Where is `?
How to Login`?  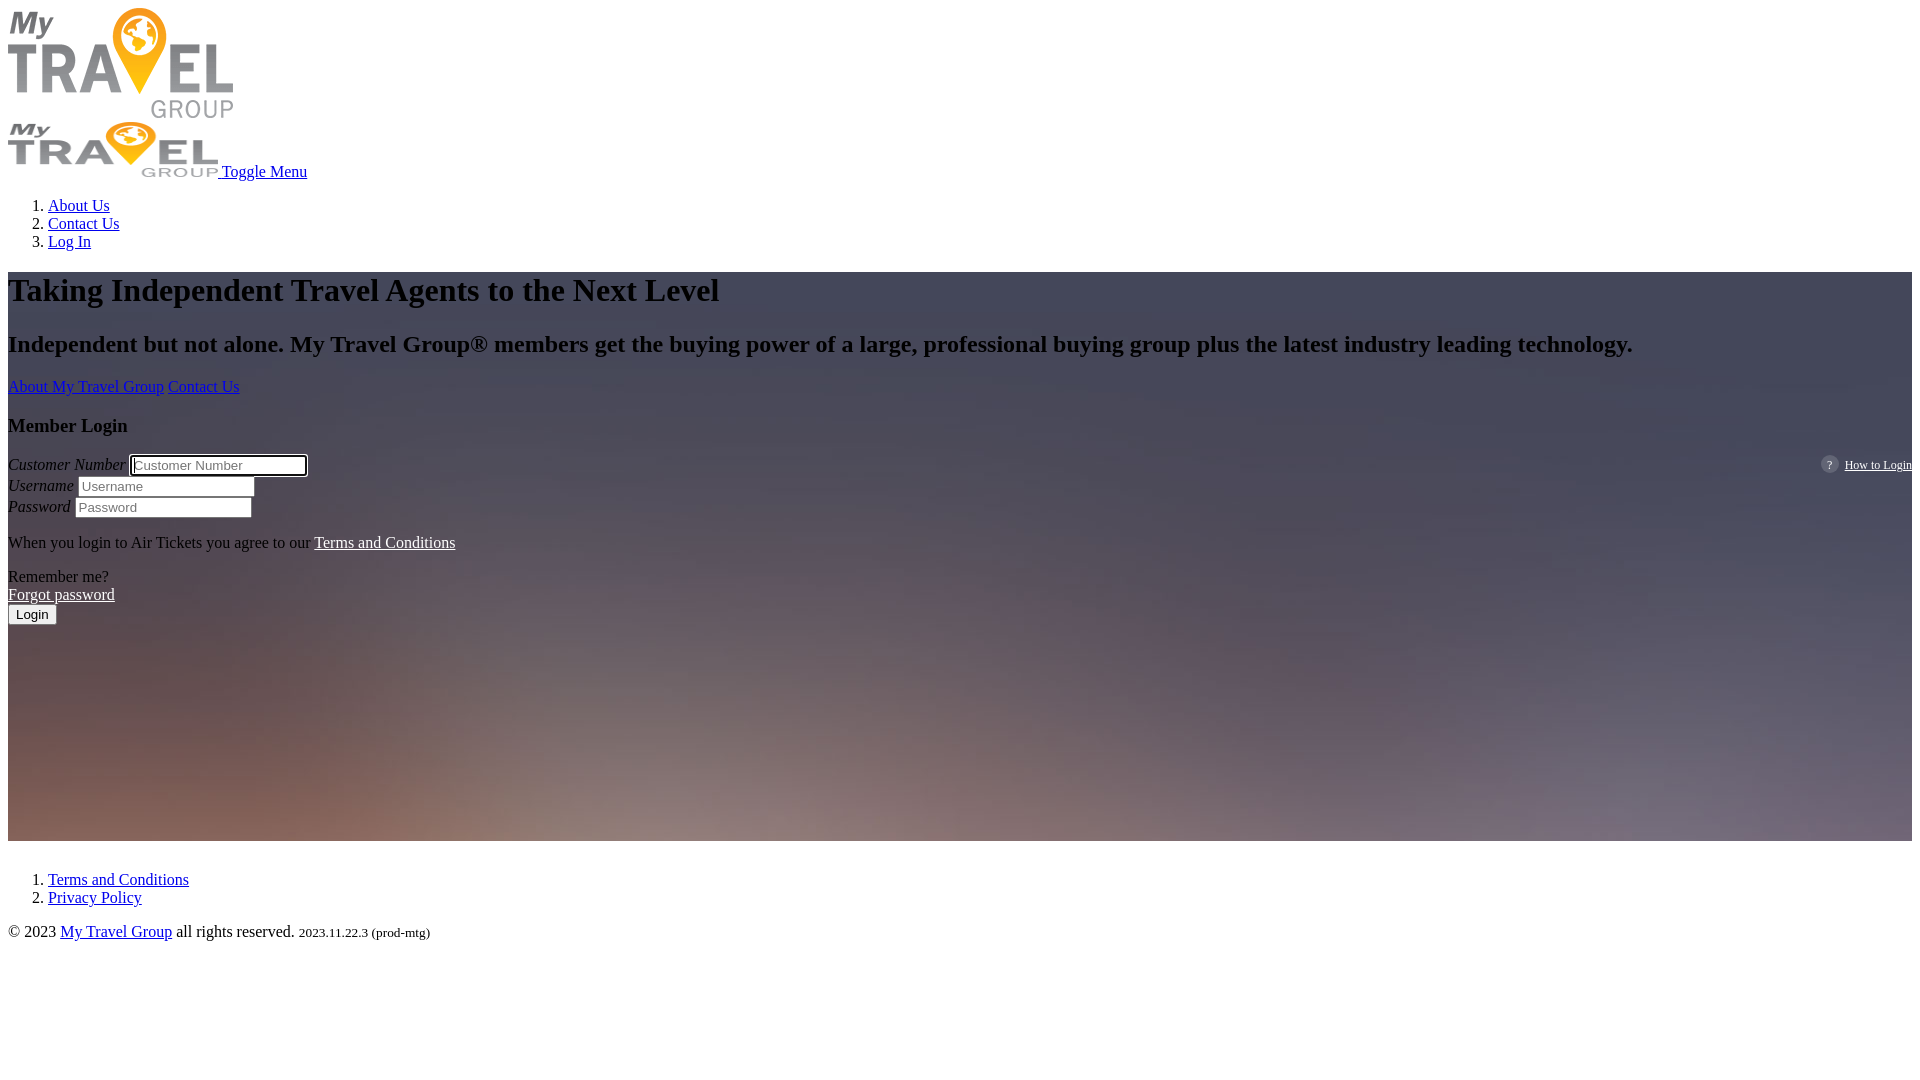
?
How to Login is located at coordinates (1866, 466).